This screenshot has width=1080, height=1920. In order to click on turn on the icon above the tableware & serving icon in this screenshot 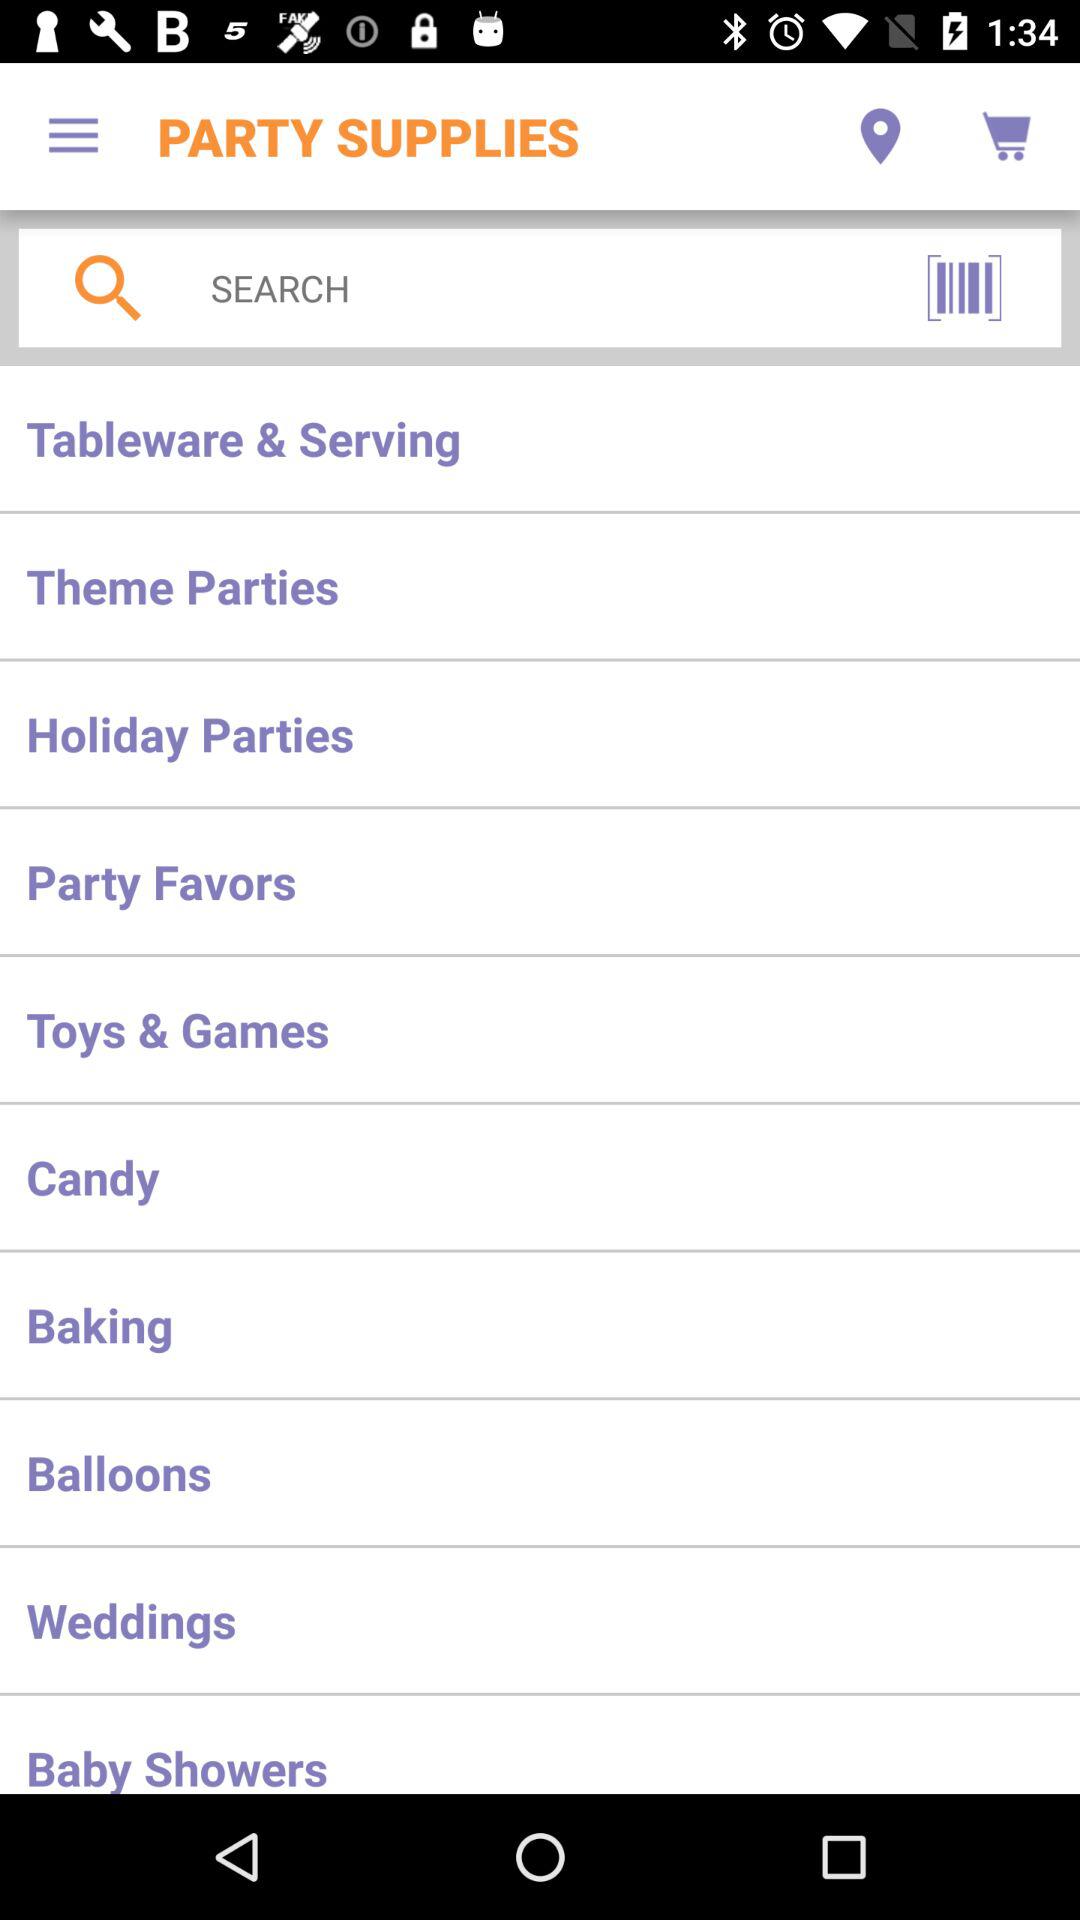, I will do `click(532, 288)`.